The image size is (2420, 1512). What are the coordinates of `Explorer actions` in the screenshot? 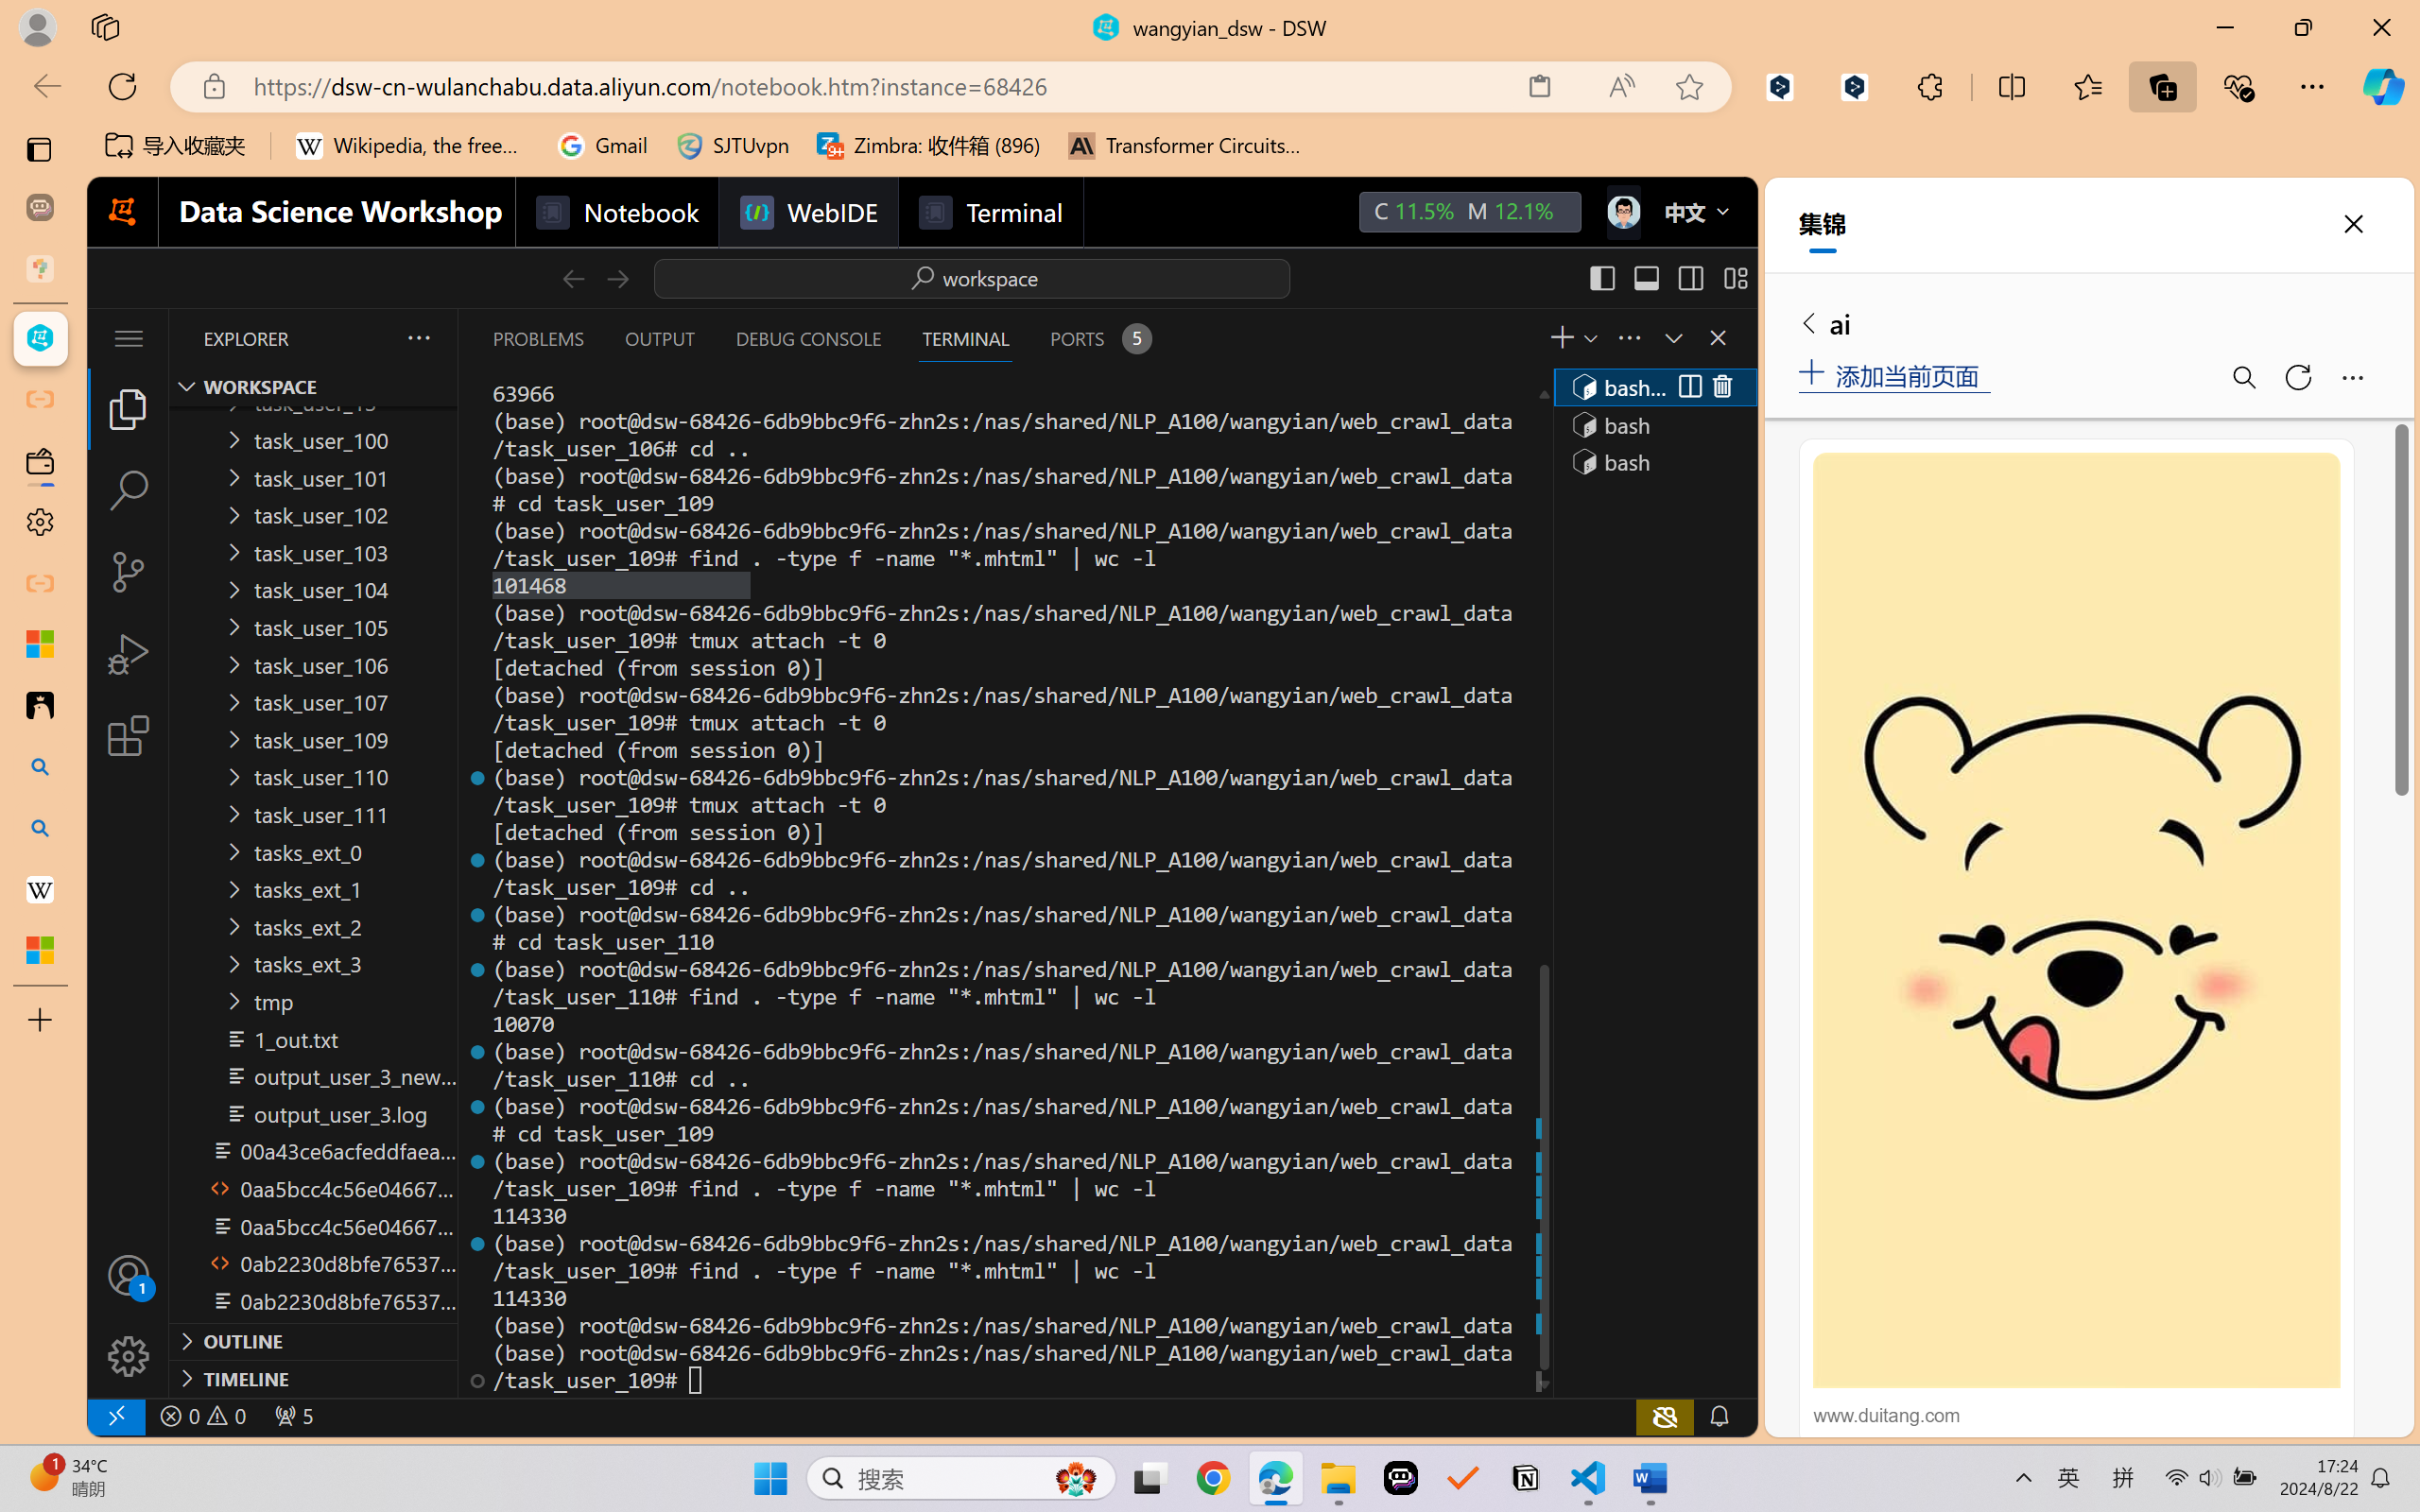 It's located at (369, 338).